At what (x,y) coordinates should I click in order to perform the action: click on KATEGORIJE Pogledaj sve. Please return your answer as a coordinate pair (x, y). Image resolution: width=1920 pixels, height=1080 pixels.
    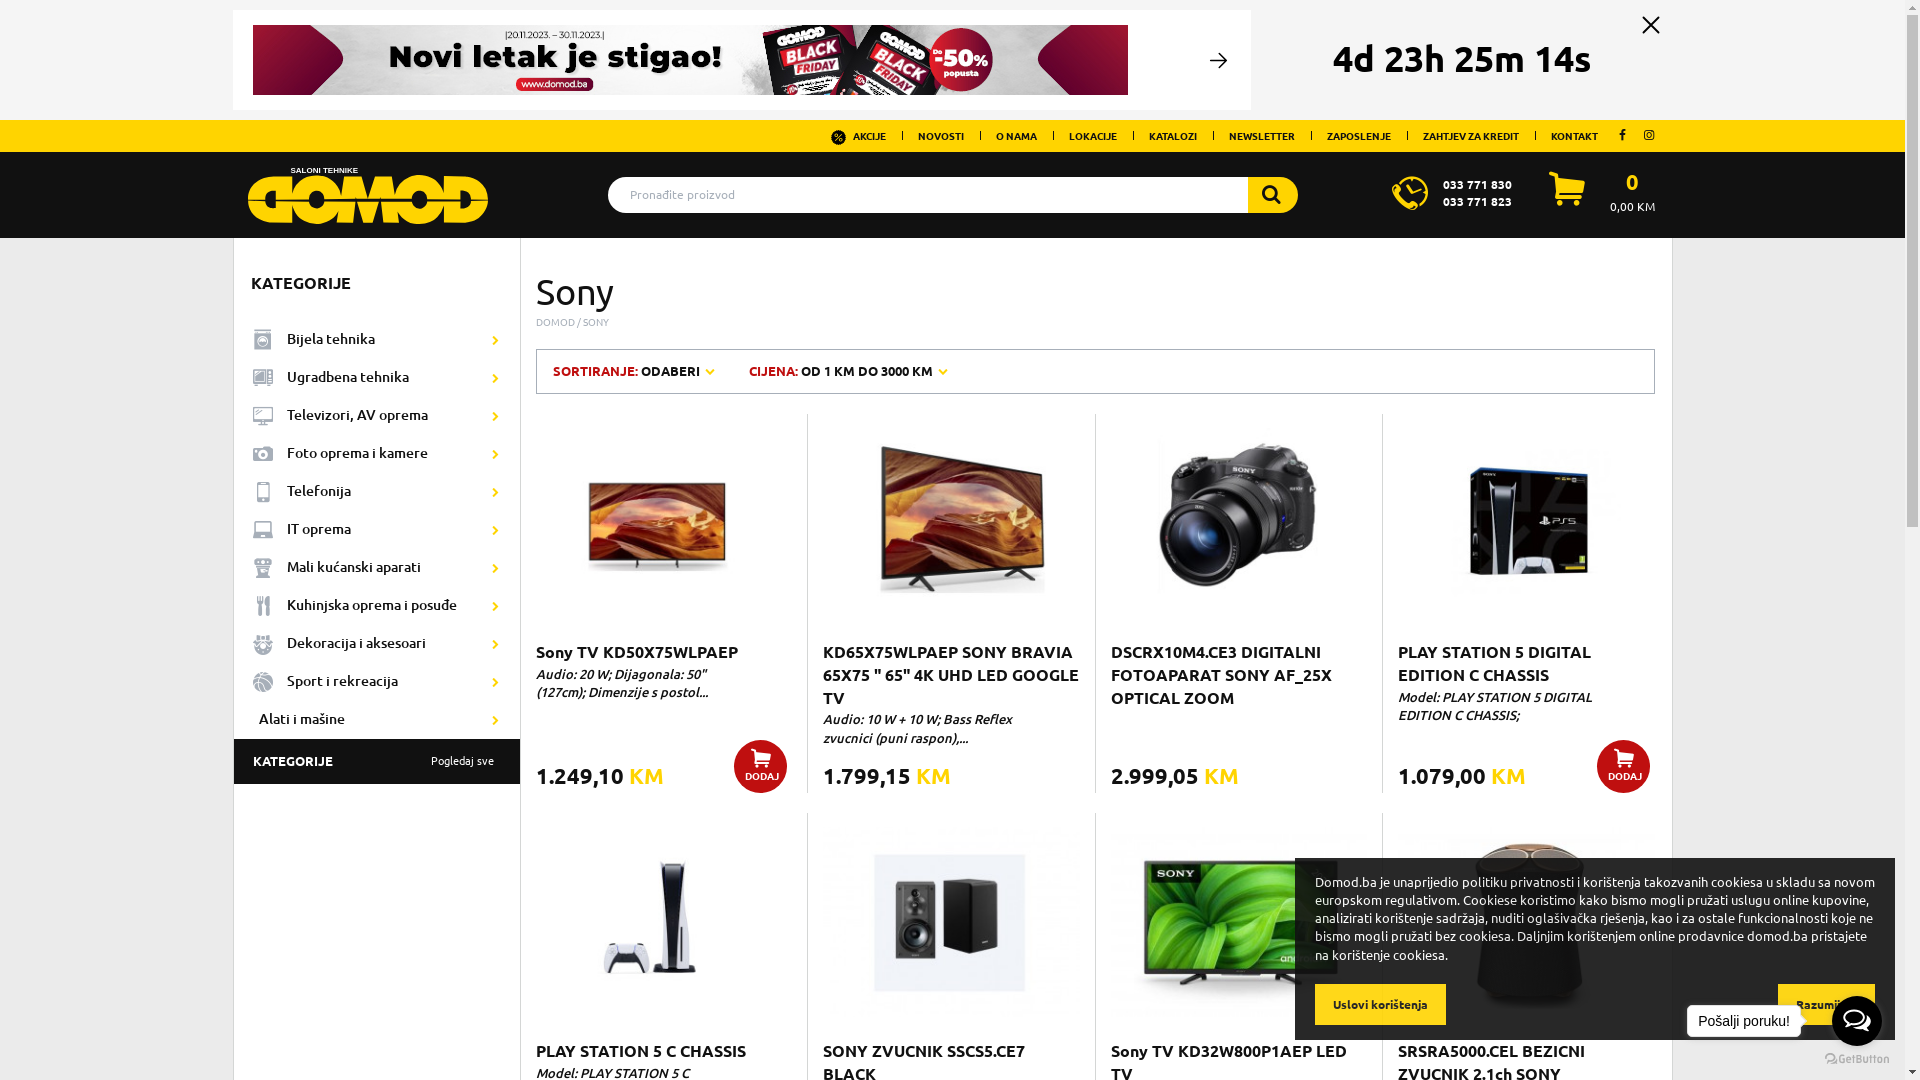
    Looking at the image, I should click on (378, 762).